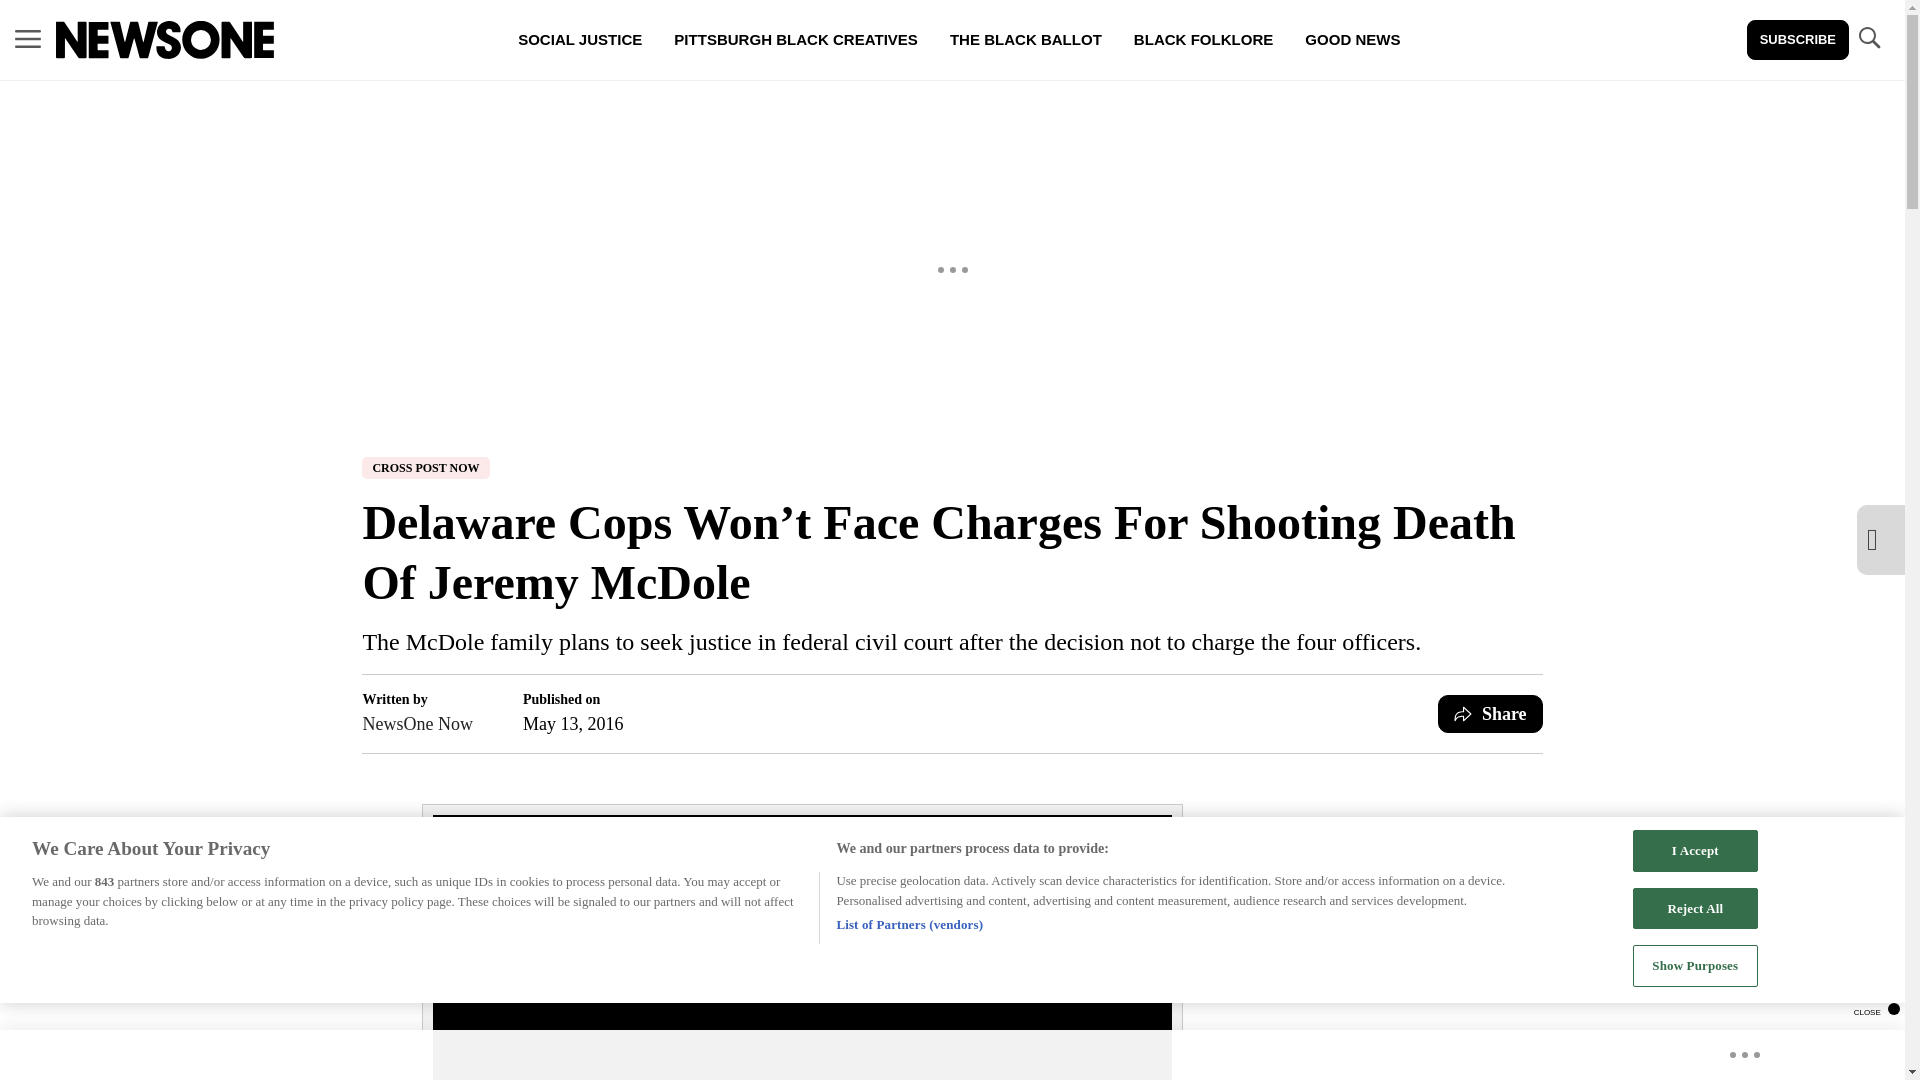 The image size is (1920, 1080). I want to click on BLACK FOLKLORE, so click(1202, 40).